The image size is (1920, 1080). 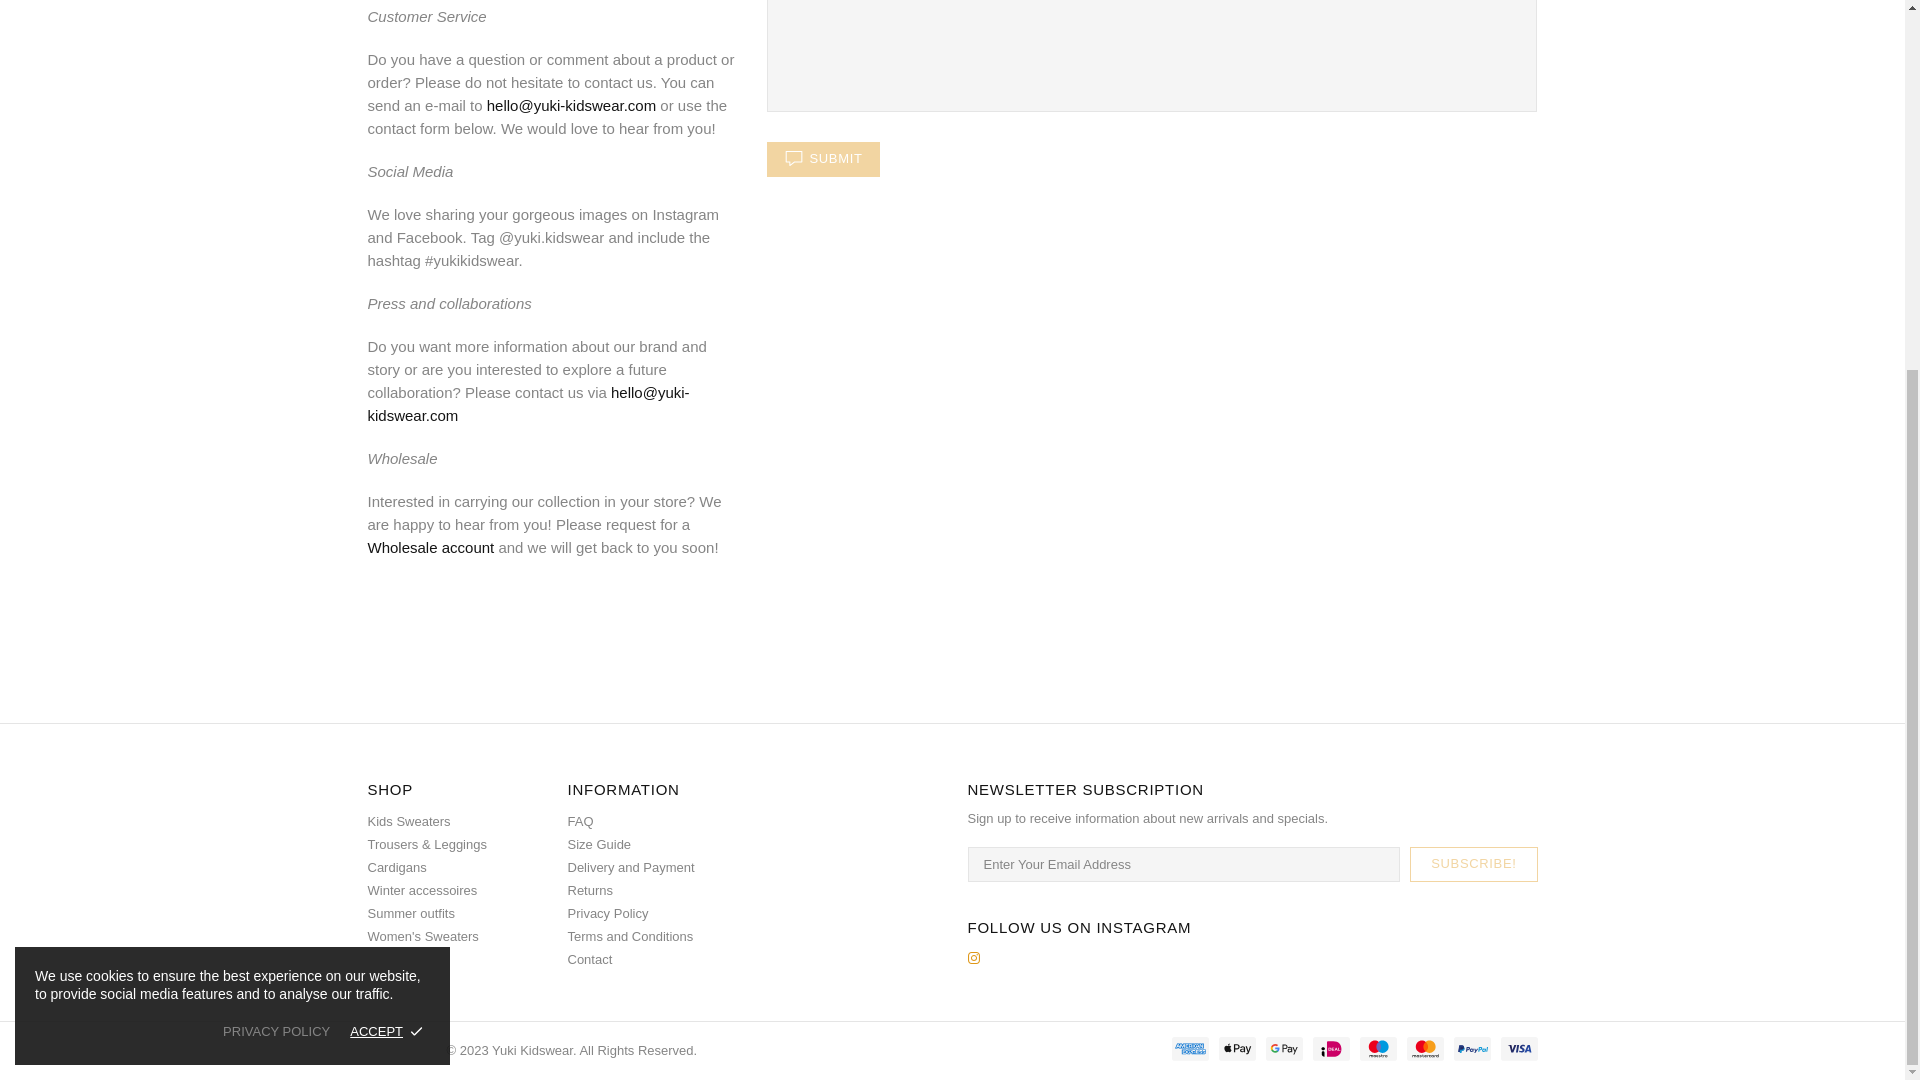 What do you see at coordinates (632, 866) in the screenshot?
I see `Delivery and Payment` at bounding box center [632, 866].